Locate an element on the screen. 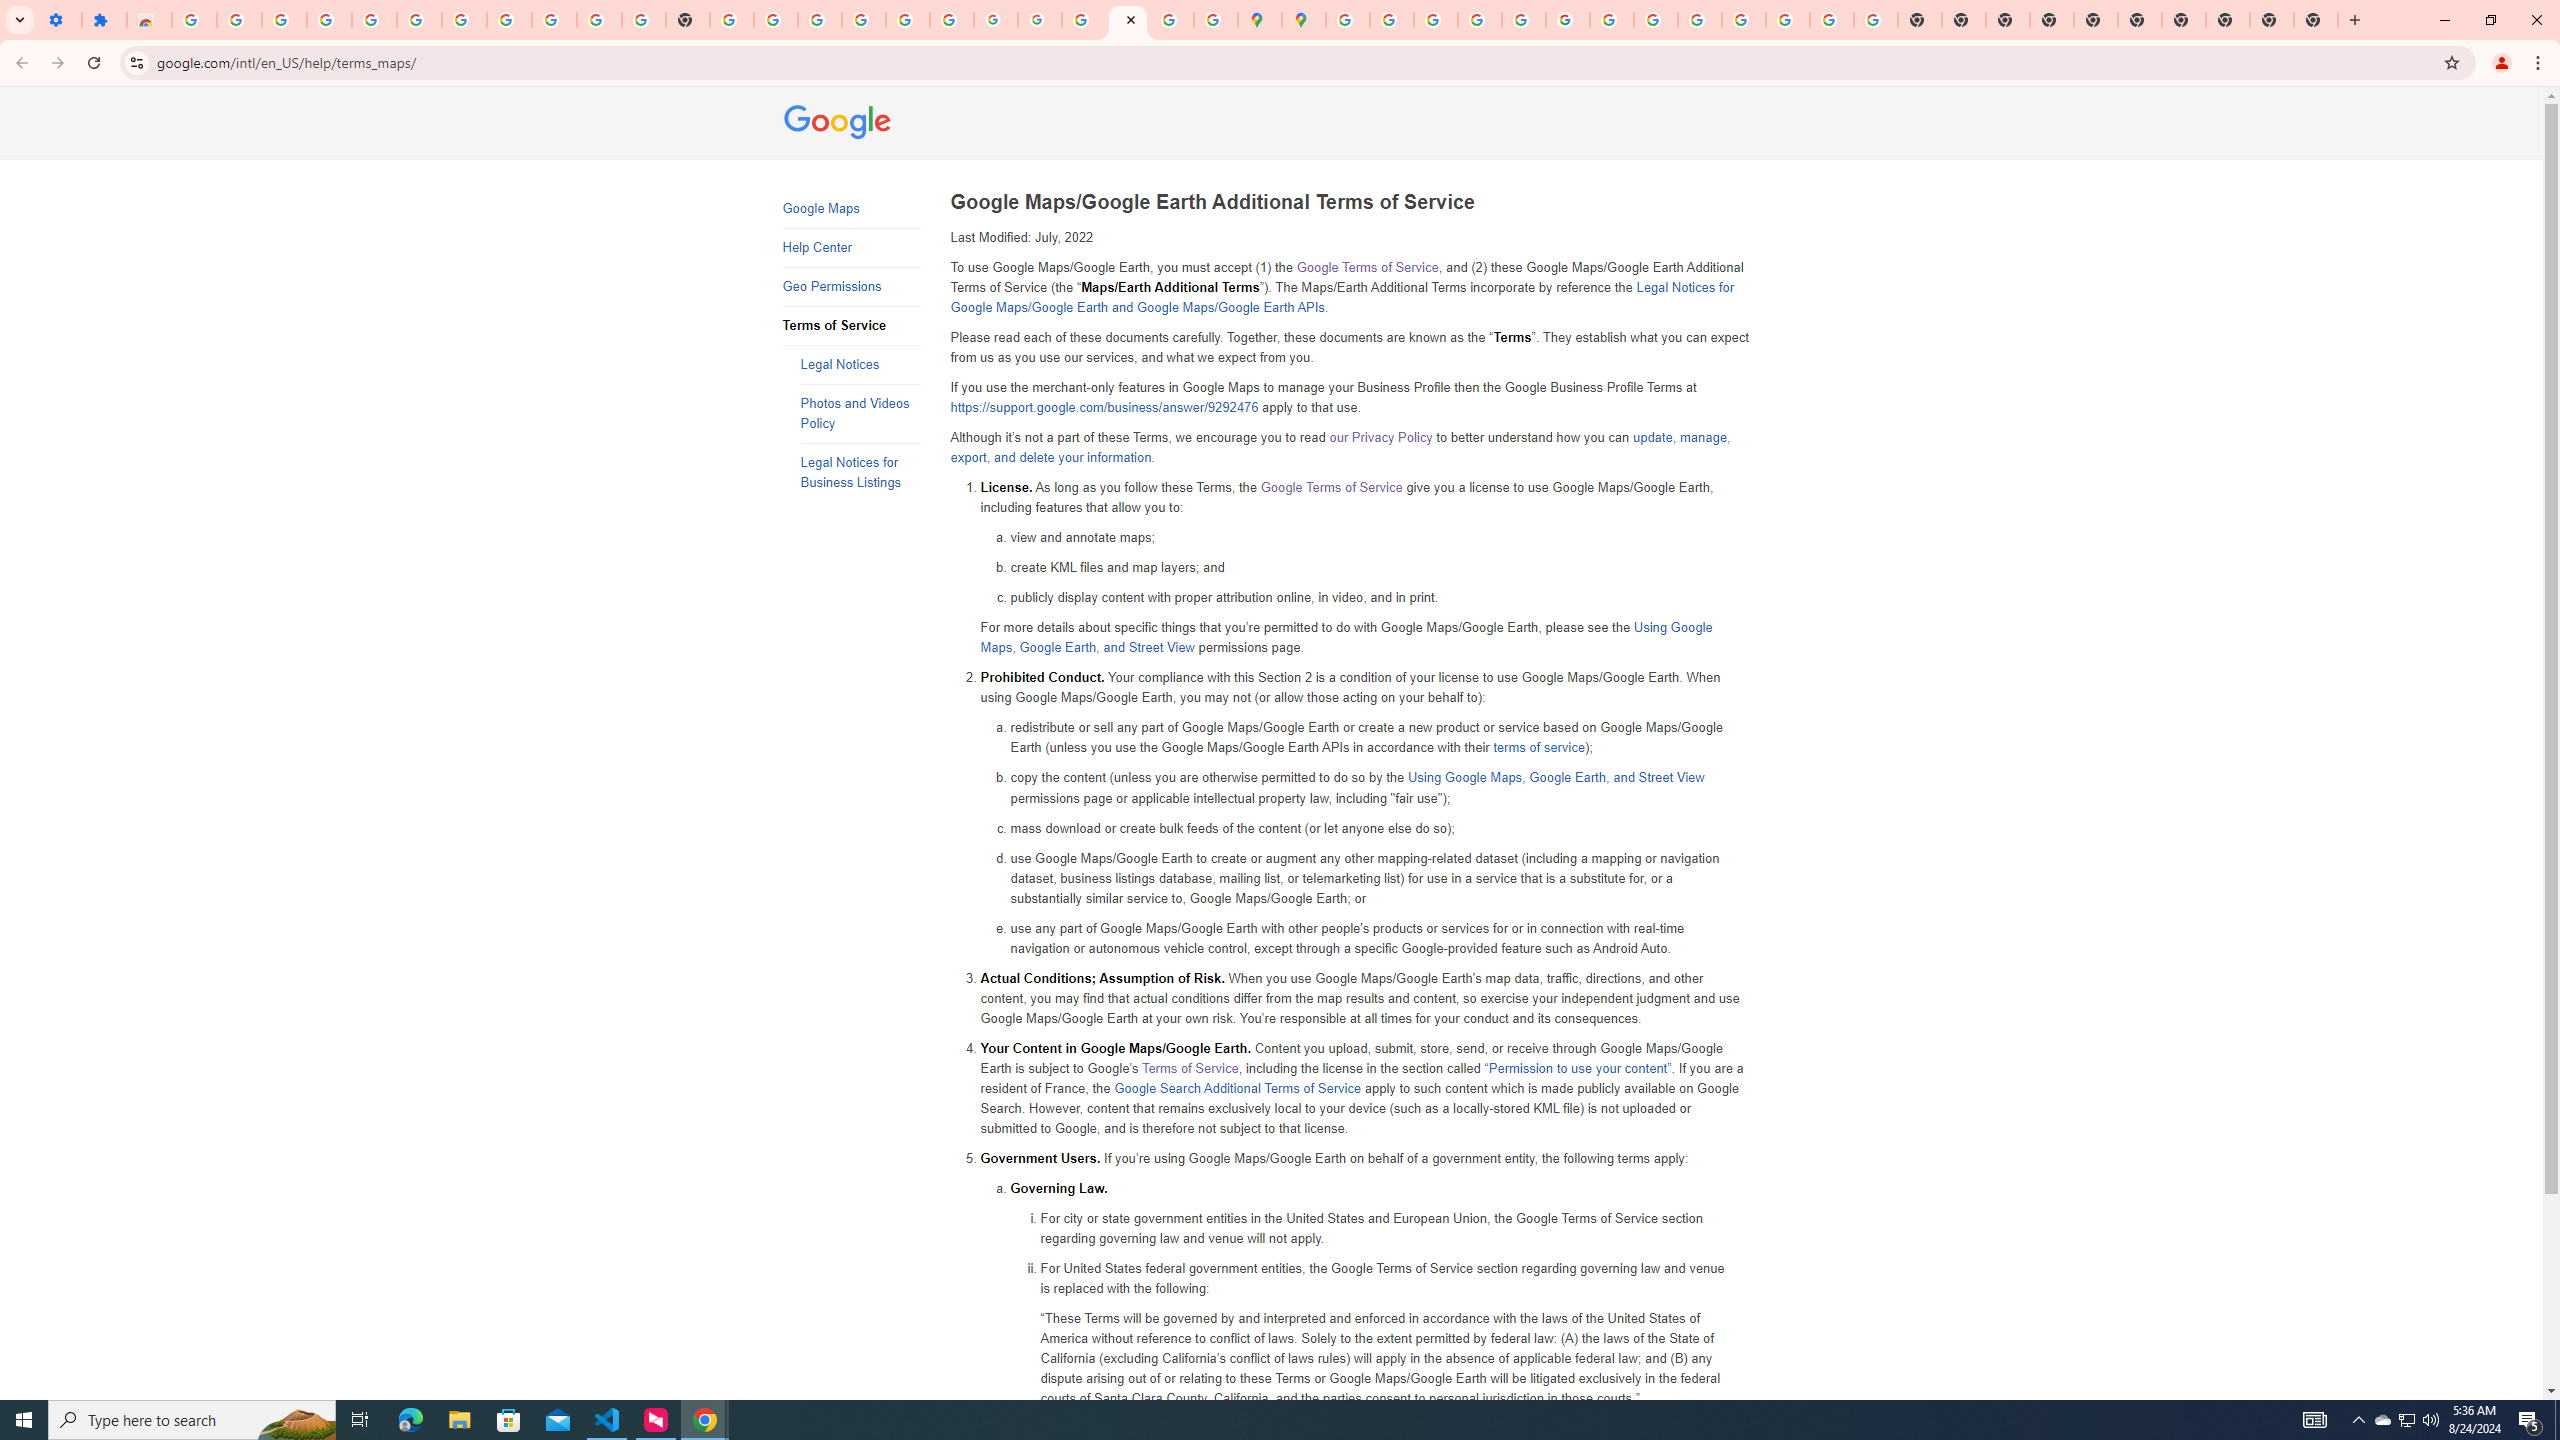  YouTube is located at coordinates (1612, 20).